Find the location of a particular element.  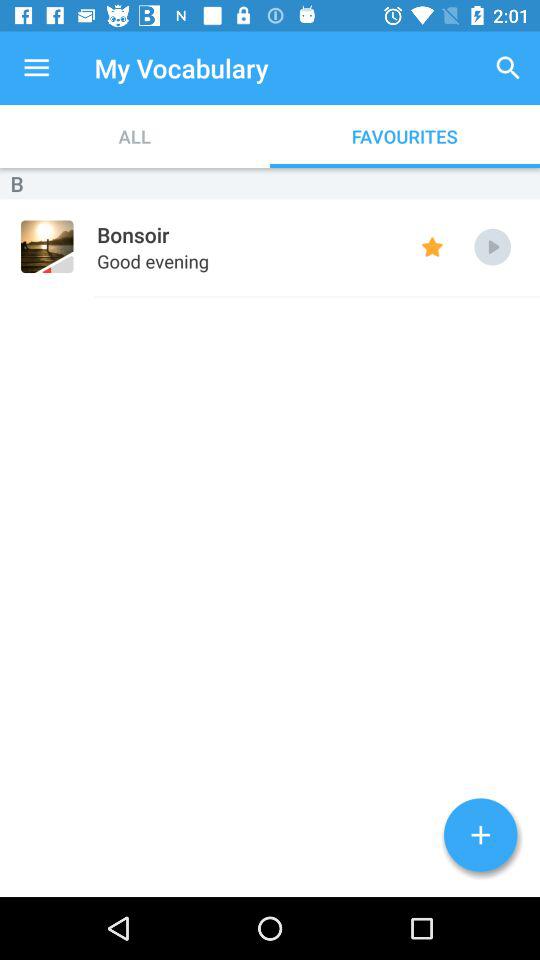

go to rating is located at coordinates (432, 246).